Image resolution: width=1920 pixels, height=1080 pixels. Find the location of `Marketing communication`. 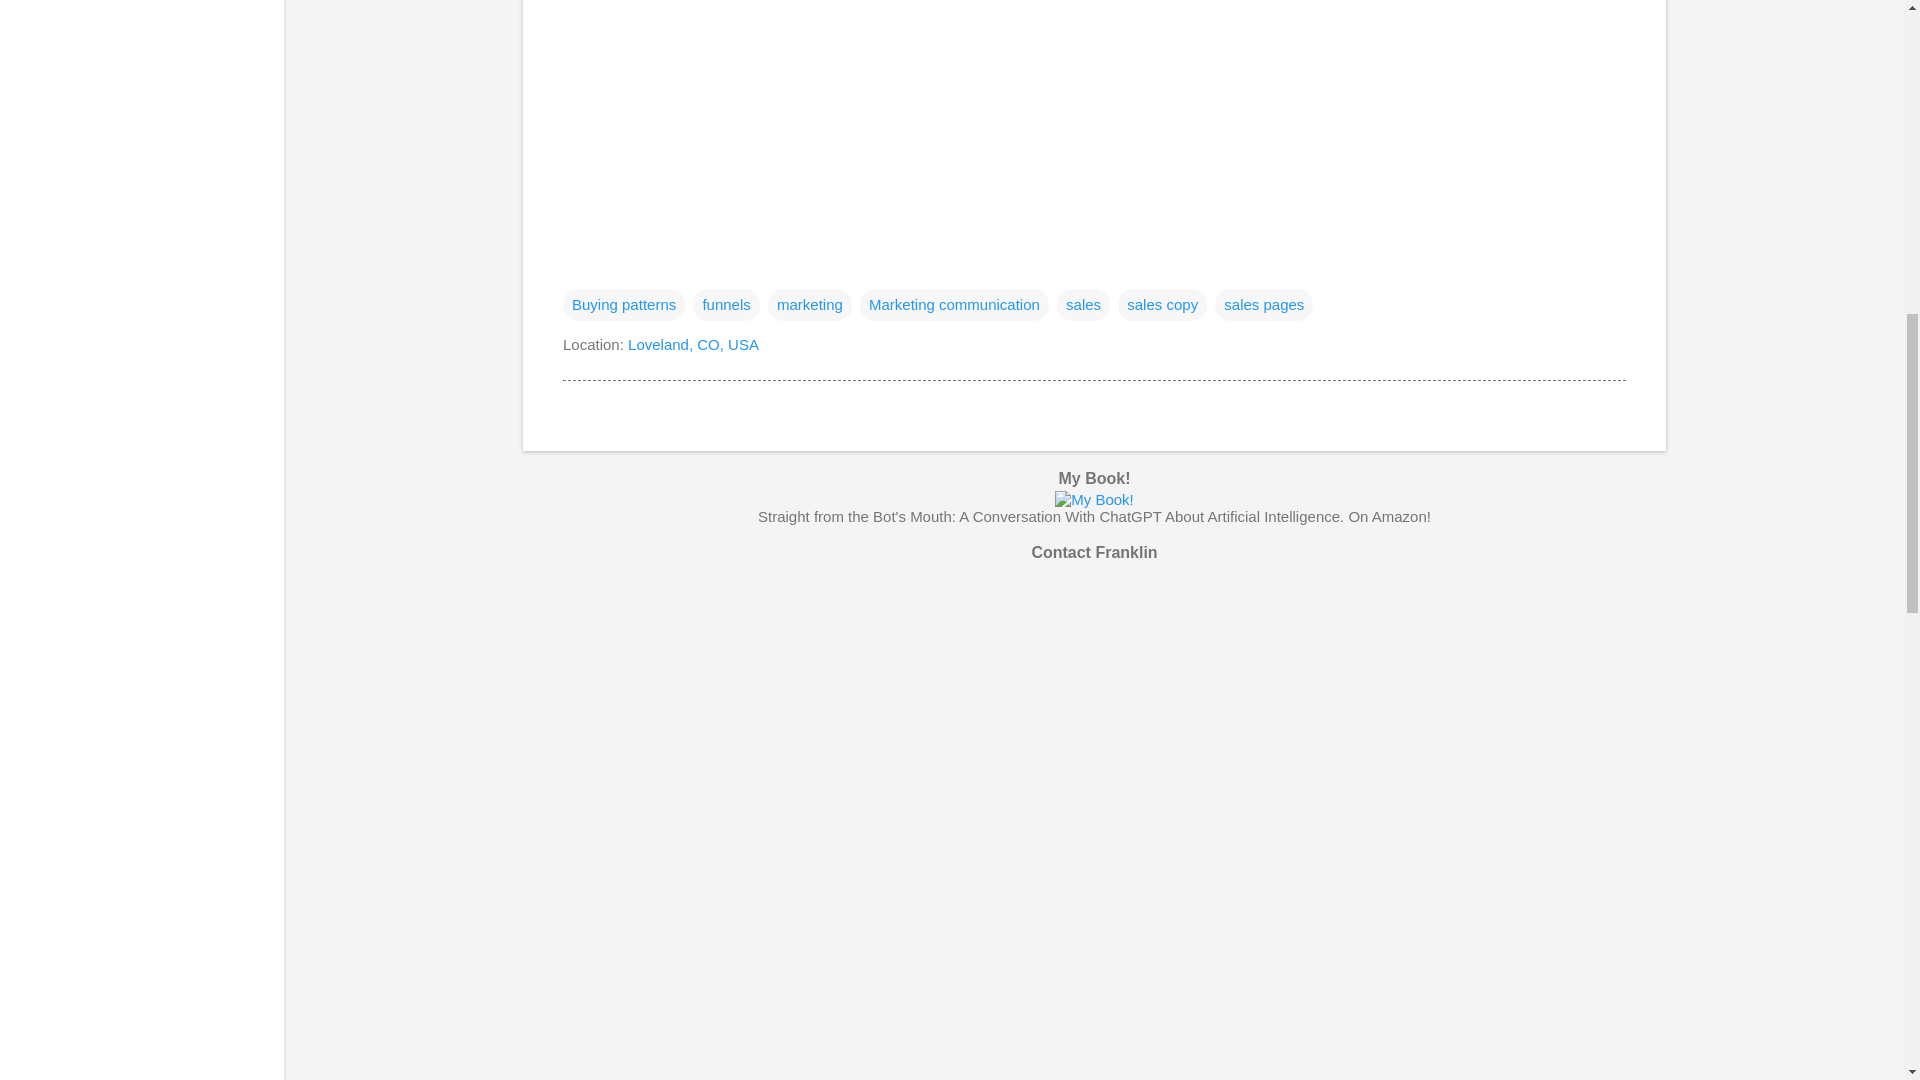

Marketing communication is located at coordinates (954, 304).